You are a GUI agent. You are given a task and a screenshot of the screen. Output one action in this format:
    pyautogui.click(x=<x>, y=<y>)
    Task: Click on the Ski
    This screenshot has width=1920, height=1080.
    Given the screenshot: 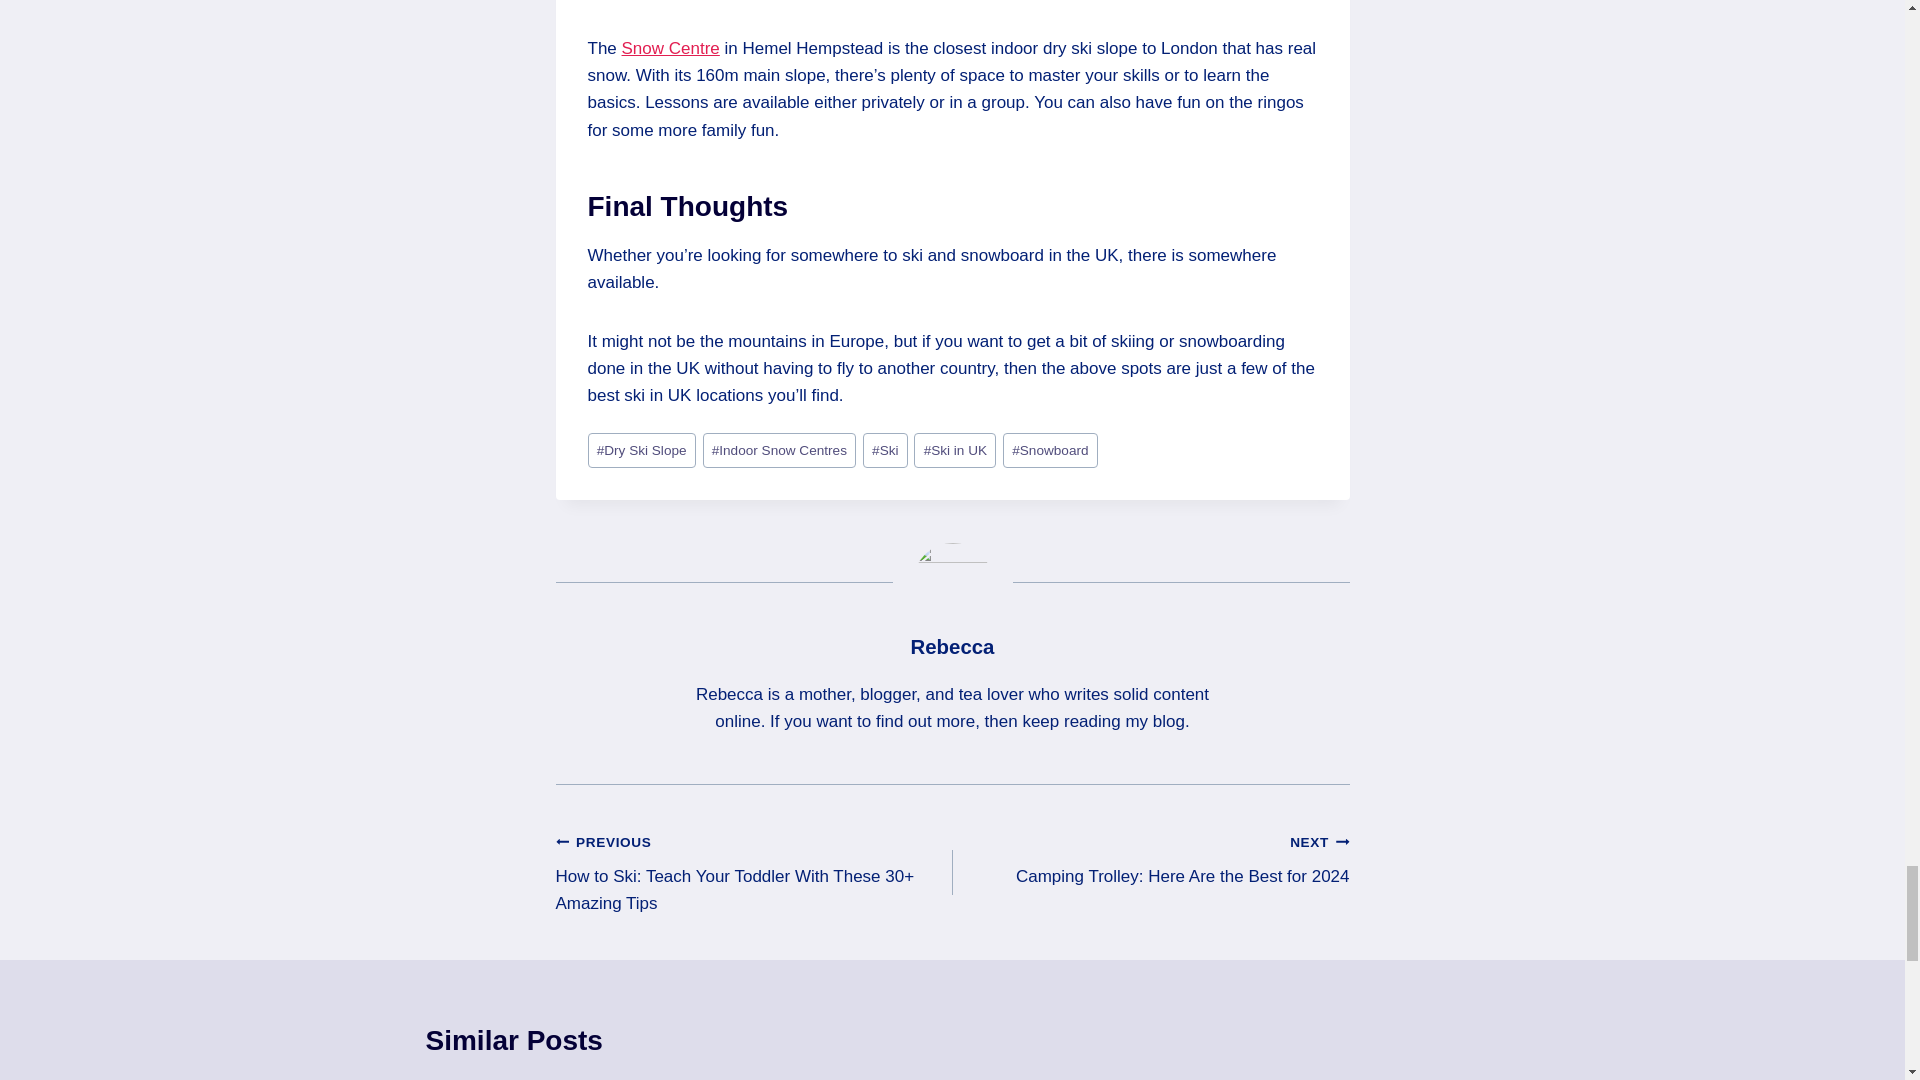 What is the action you would take?
    pyautogui.click(x=885, y=450)
    